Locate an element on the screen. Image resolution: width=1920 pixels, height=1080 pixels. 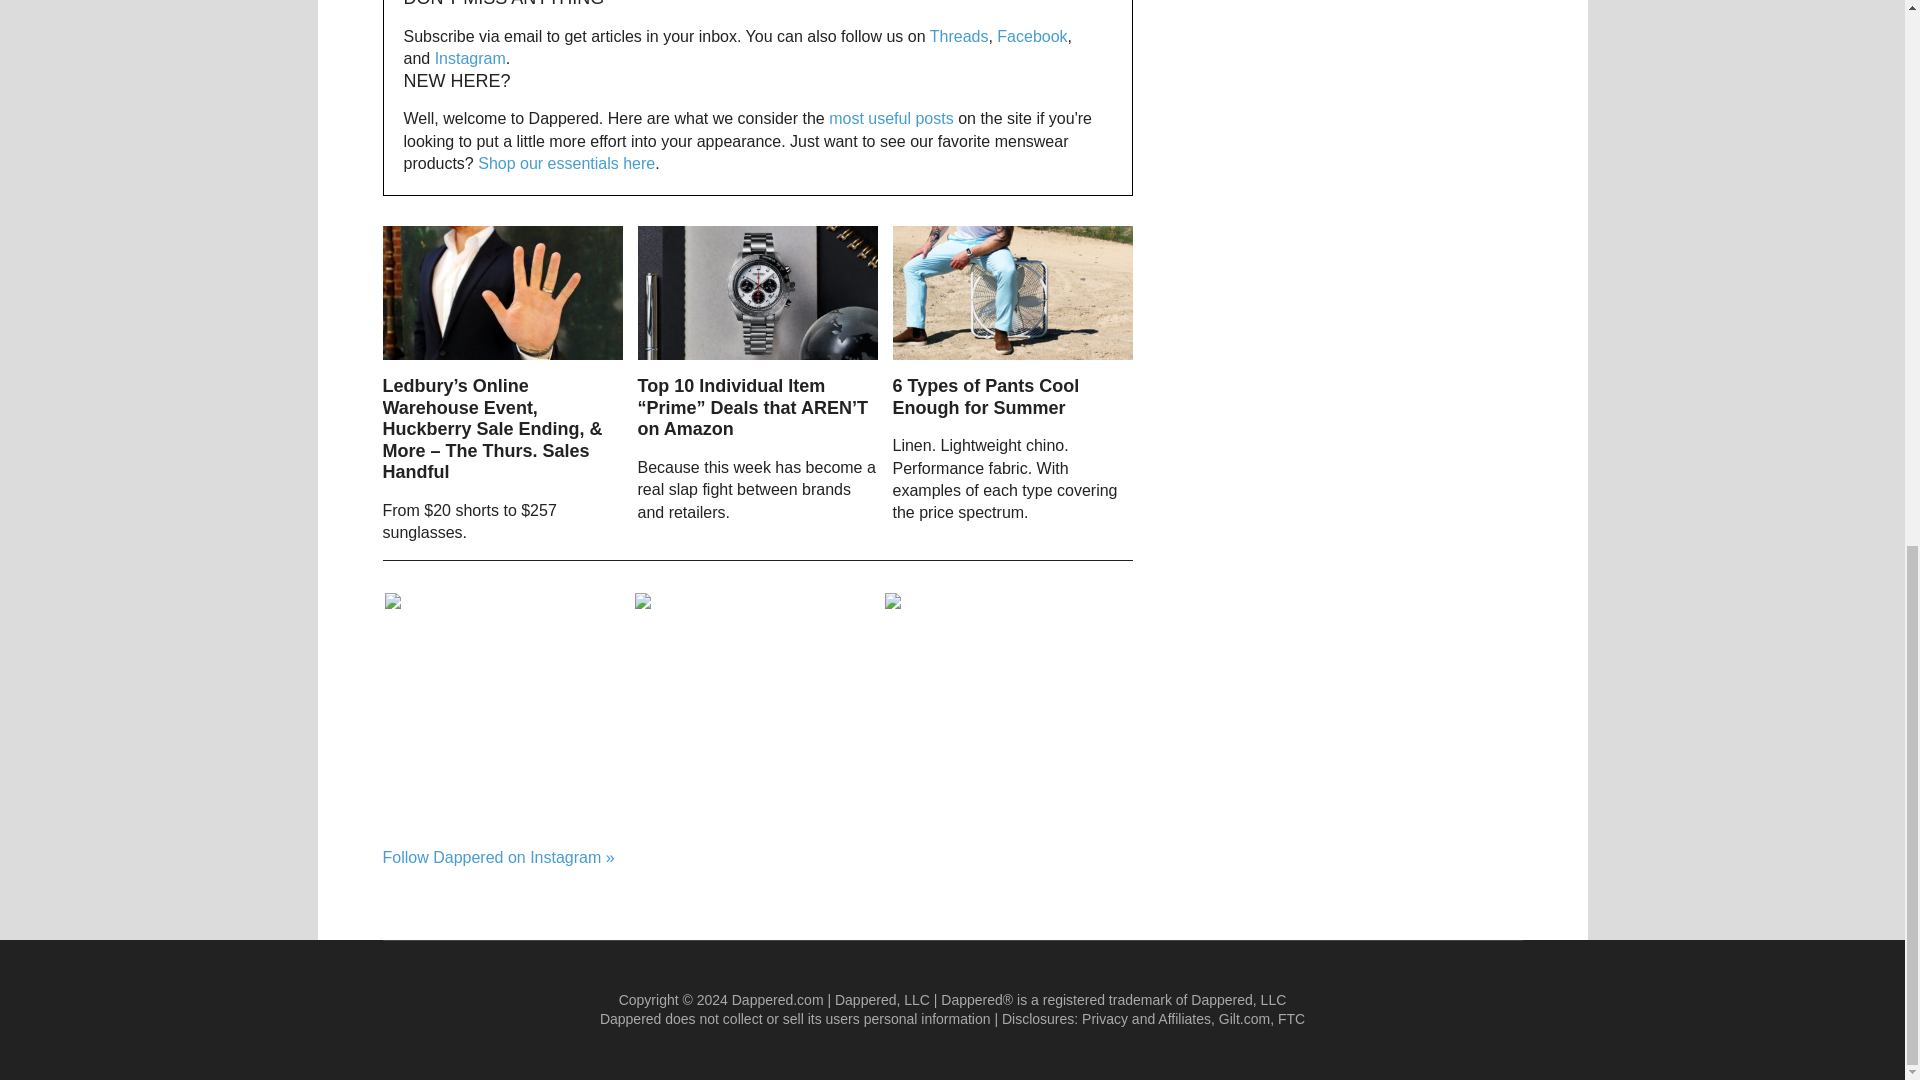
Privacy and Affiliate Disclosure is located at coordinates (1146, 1018).